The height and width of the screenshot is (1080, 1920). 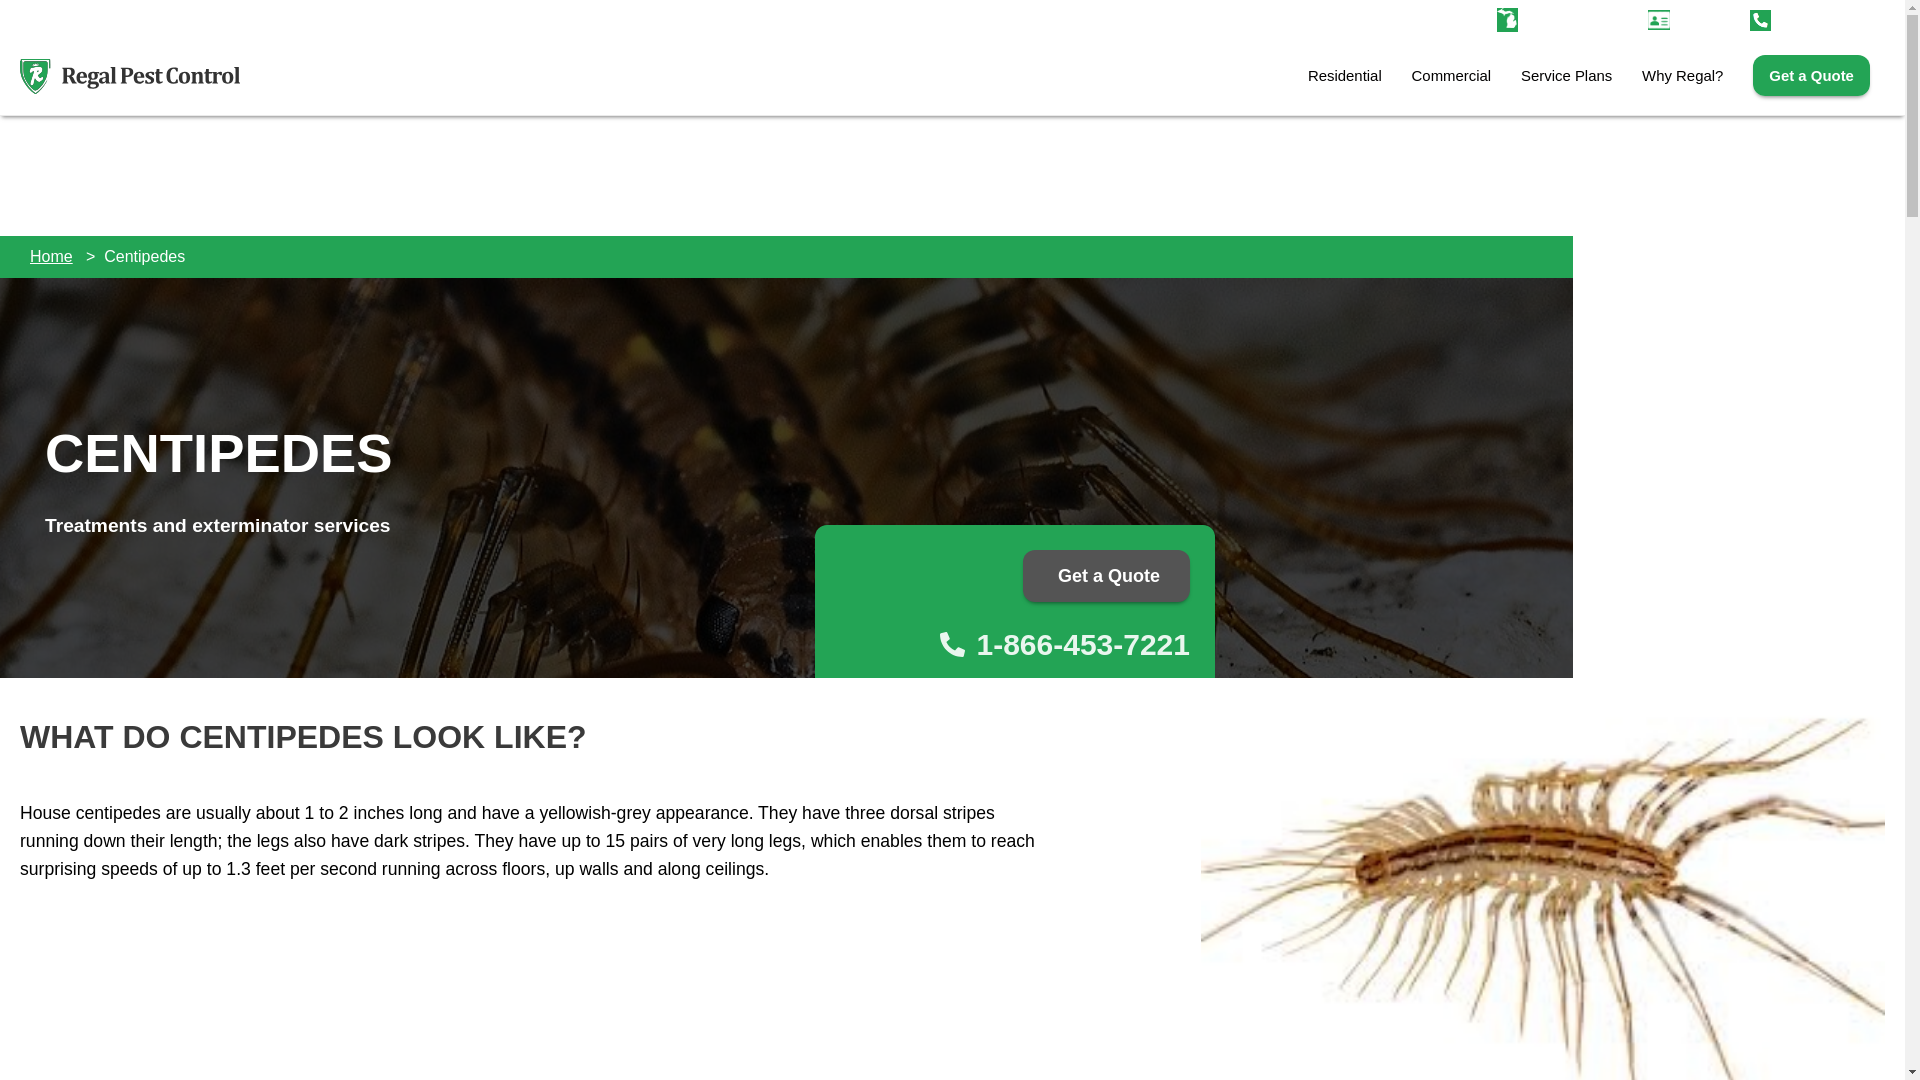 What do you see at coordinates (1566, 76) in the screenshot?
I see `Service Plans` at bounding box center [1566, 76].